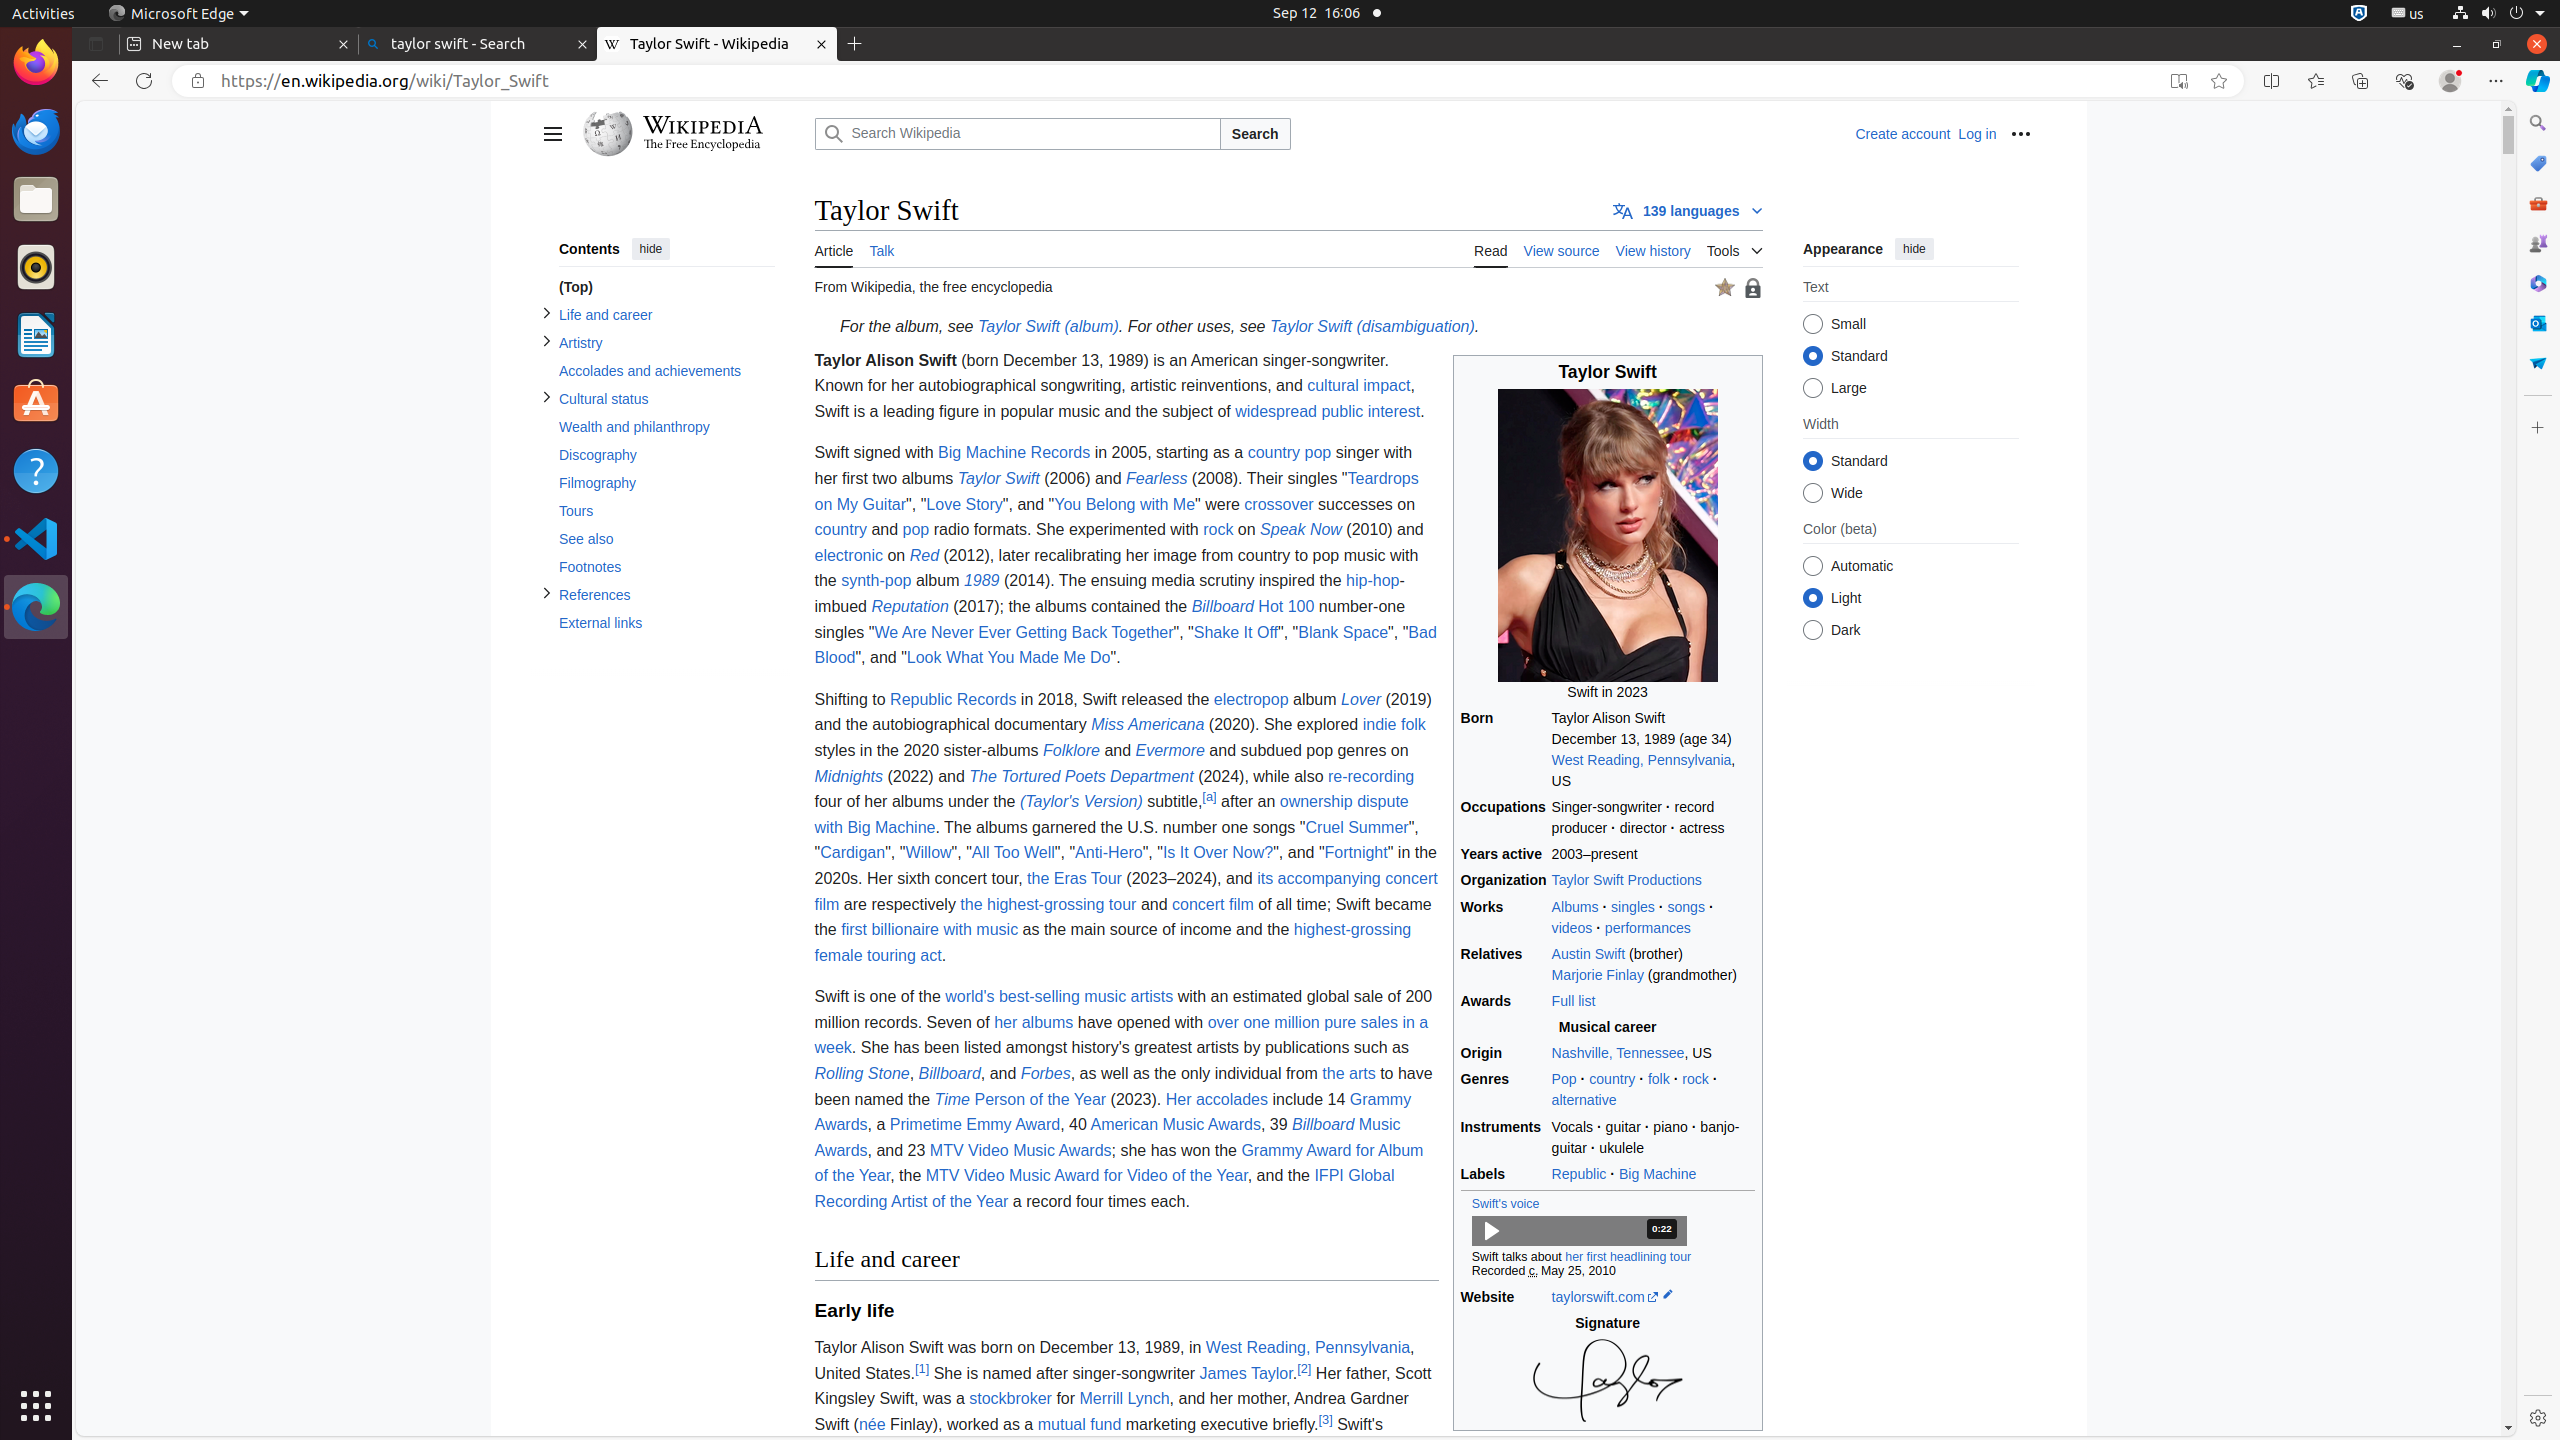  I want to click on Standard, so click(1812, 462).